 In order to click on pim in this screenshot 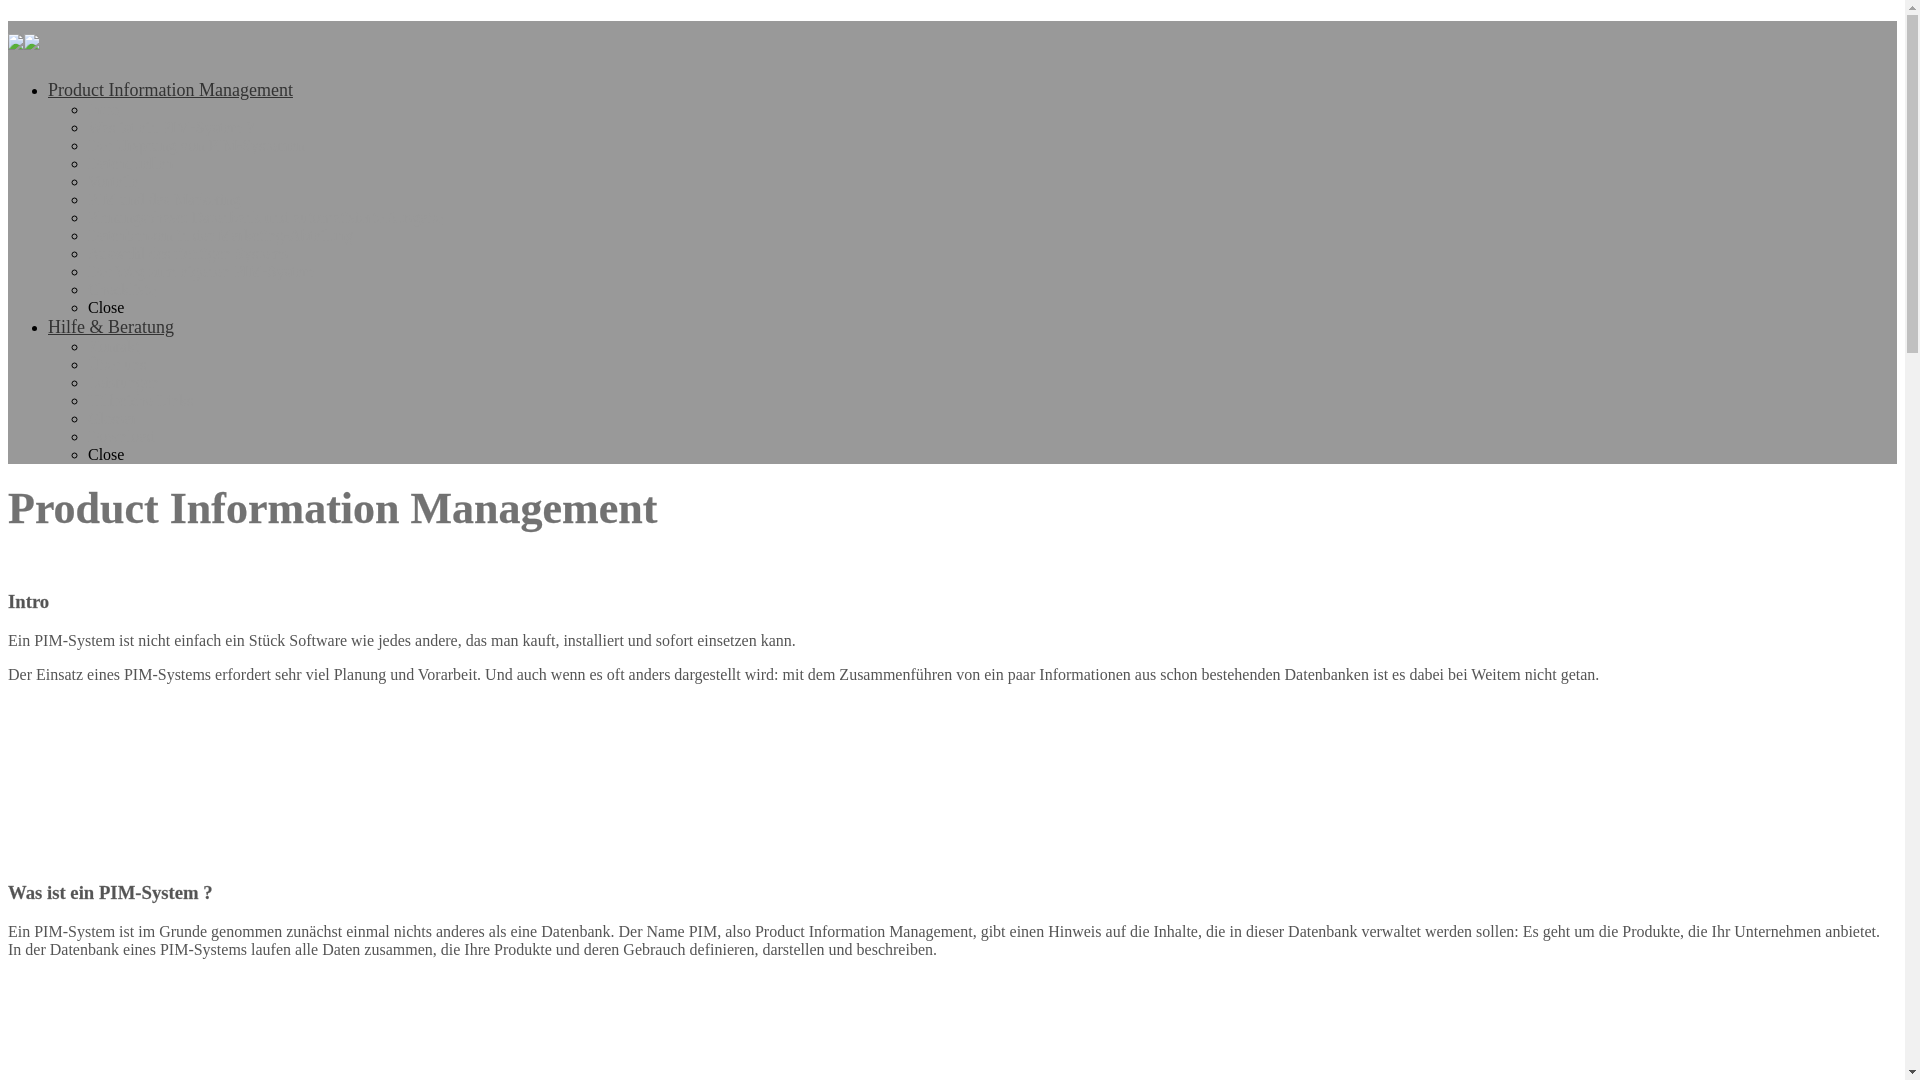, I will do `click(24, 39)`.